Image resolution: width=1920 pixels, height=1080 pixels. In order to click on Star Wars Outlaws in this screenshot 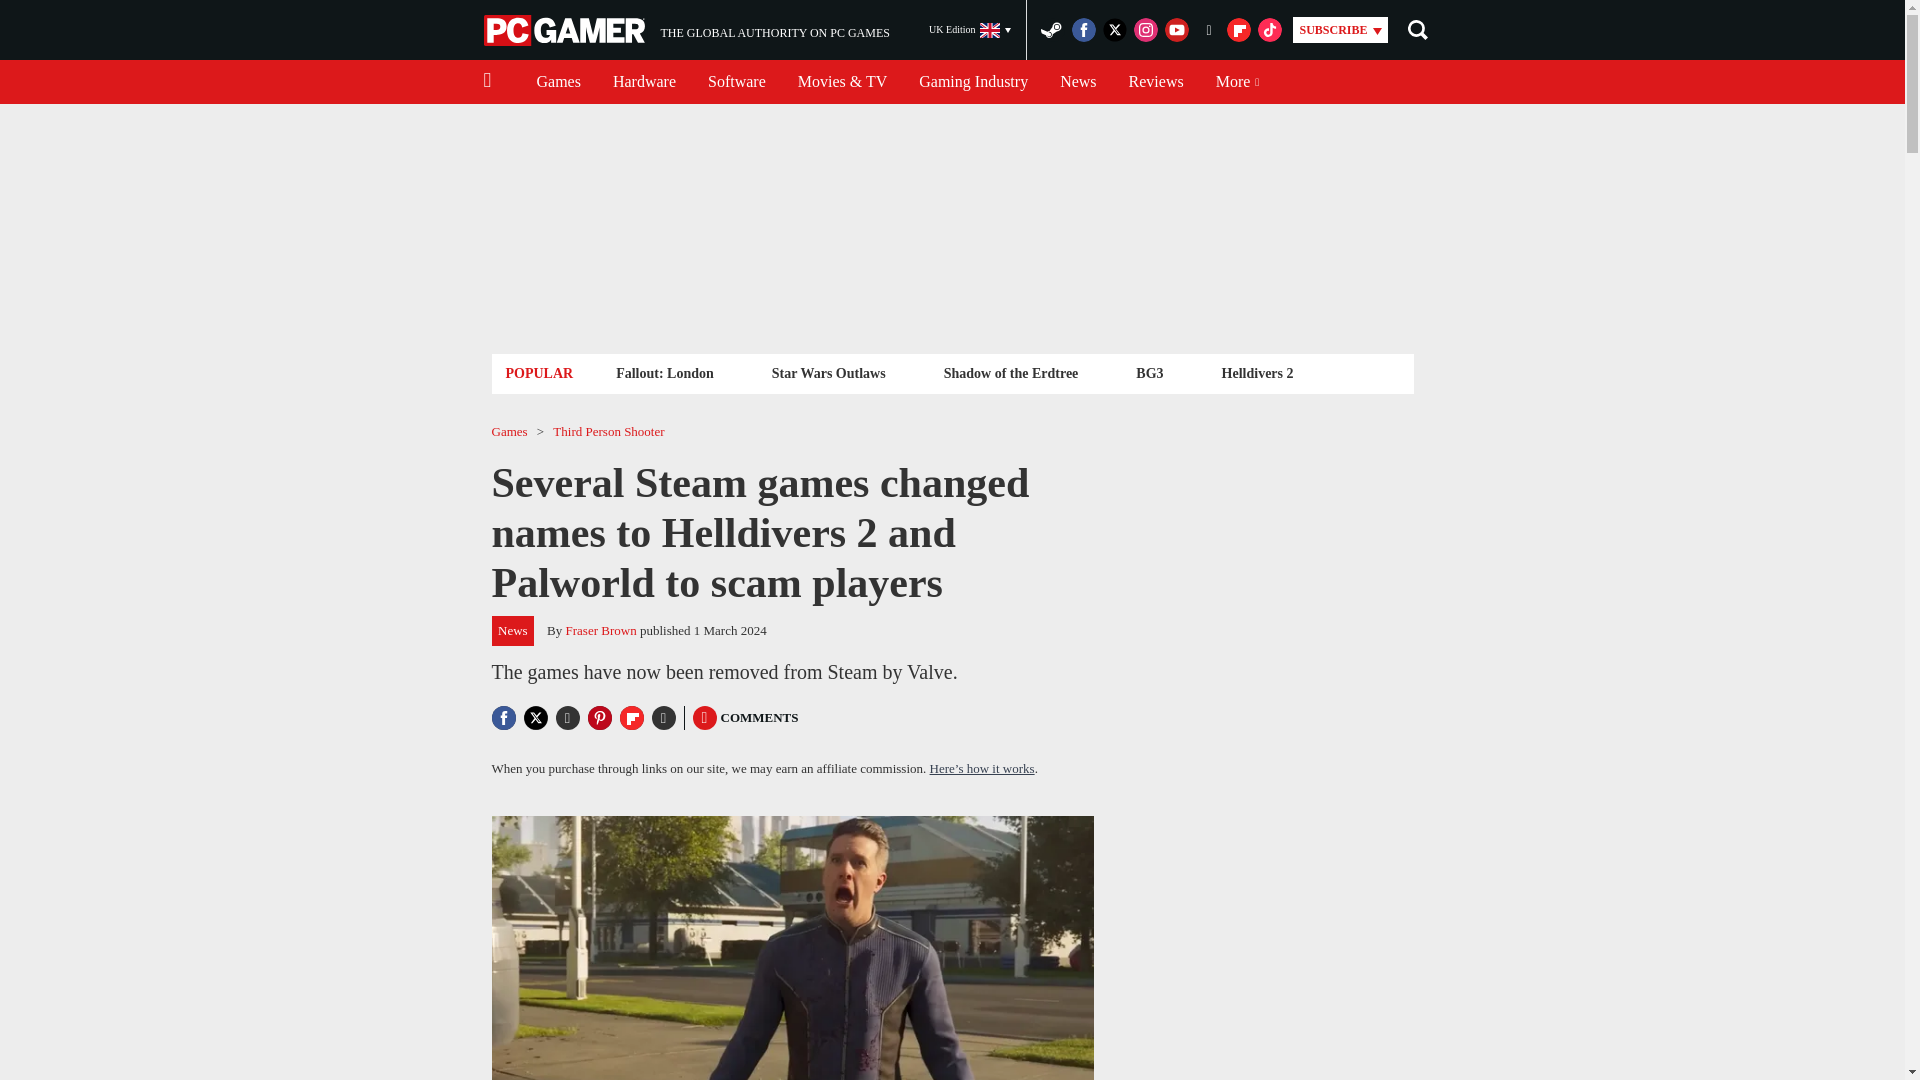, I will do `click(686, 30)`.